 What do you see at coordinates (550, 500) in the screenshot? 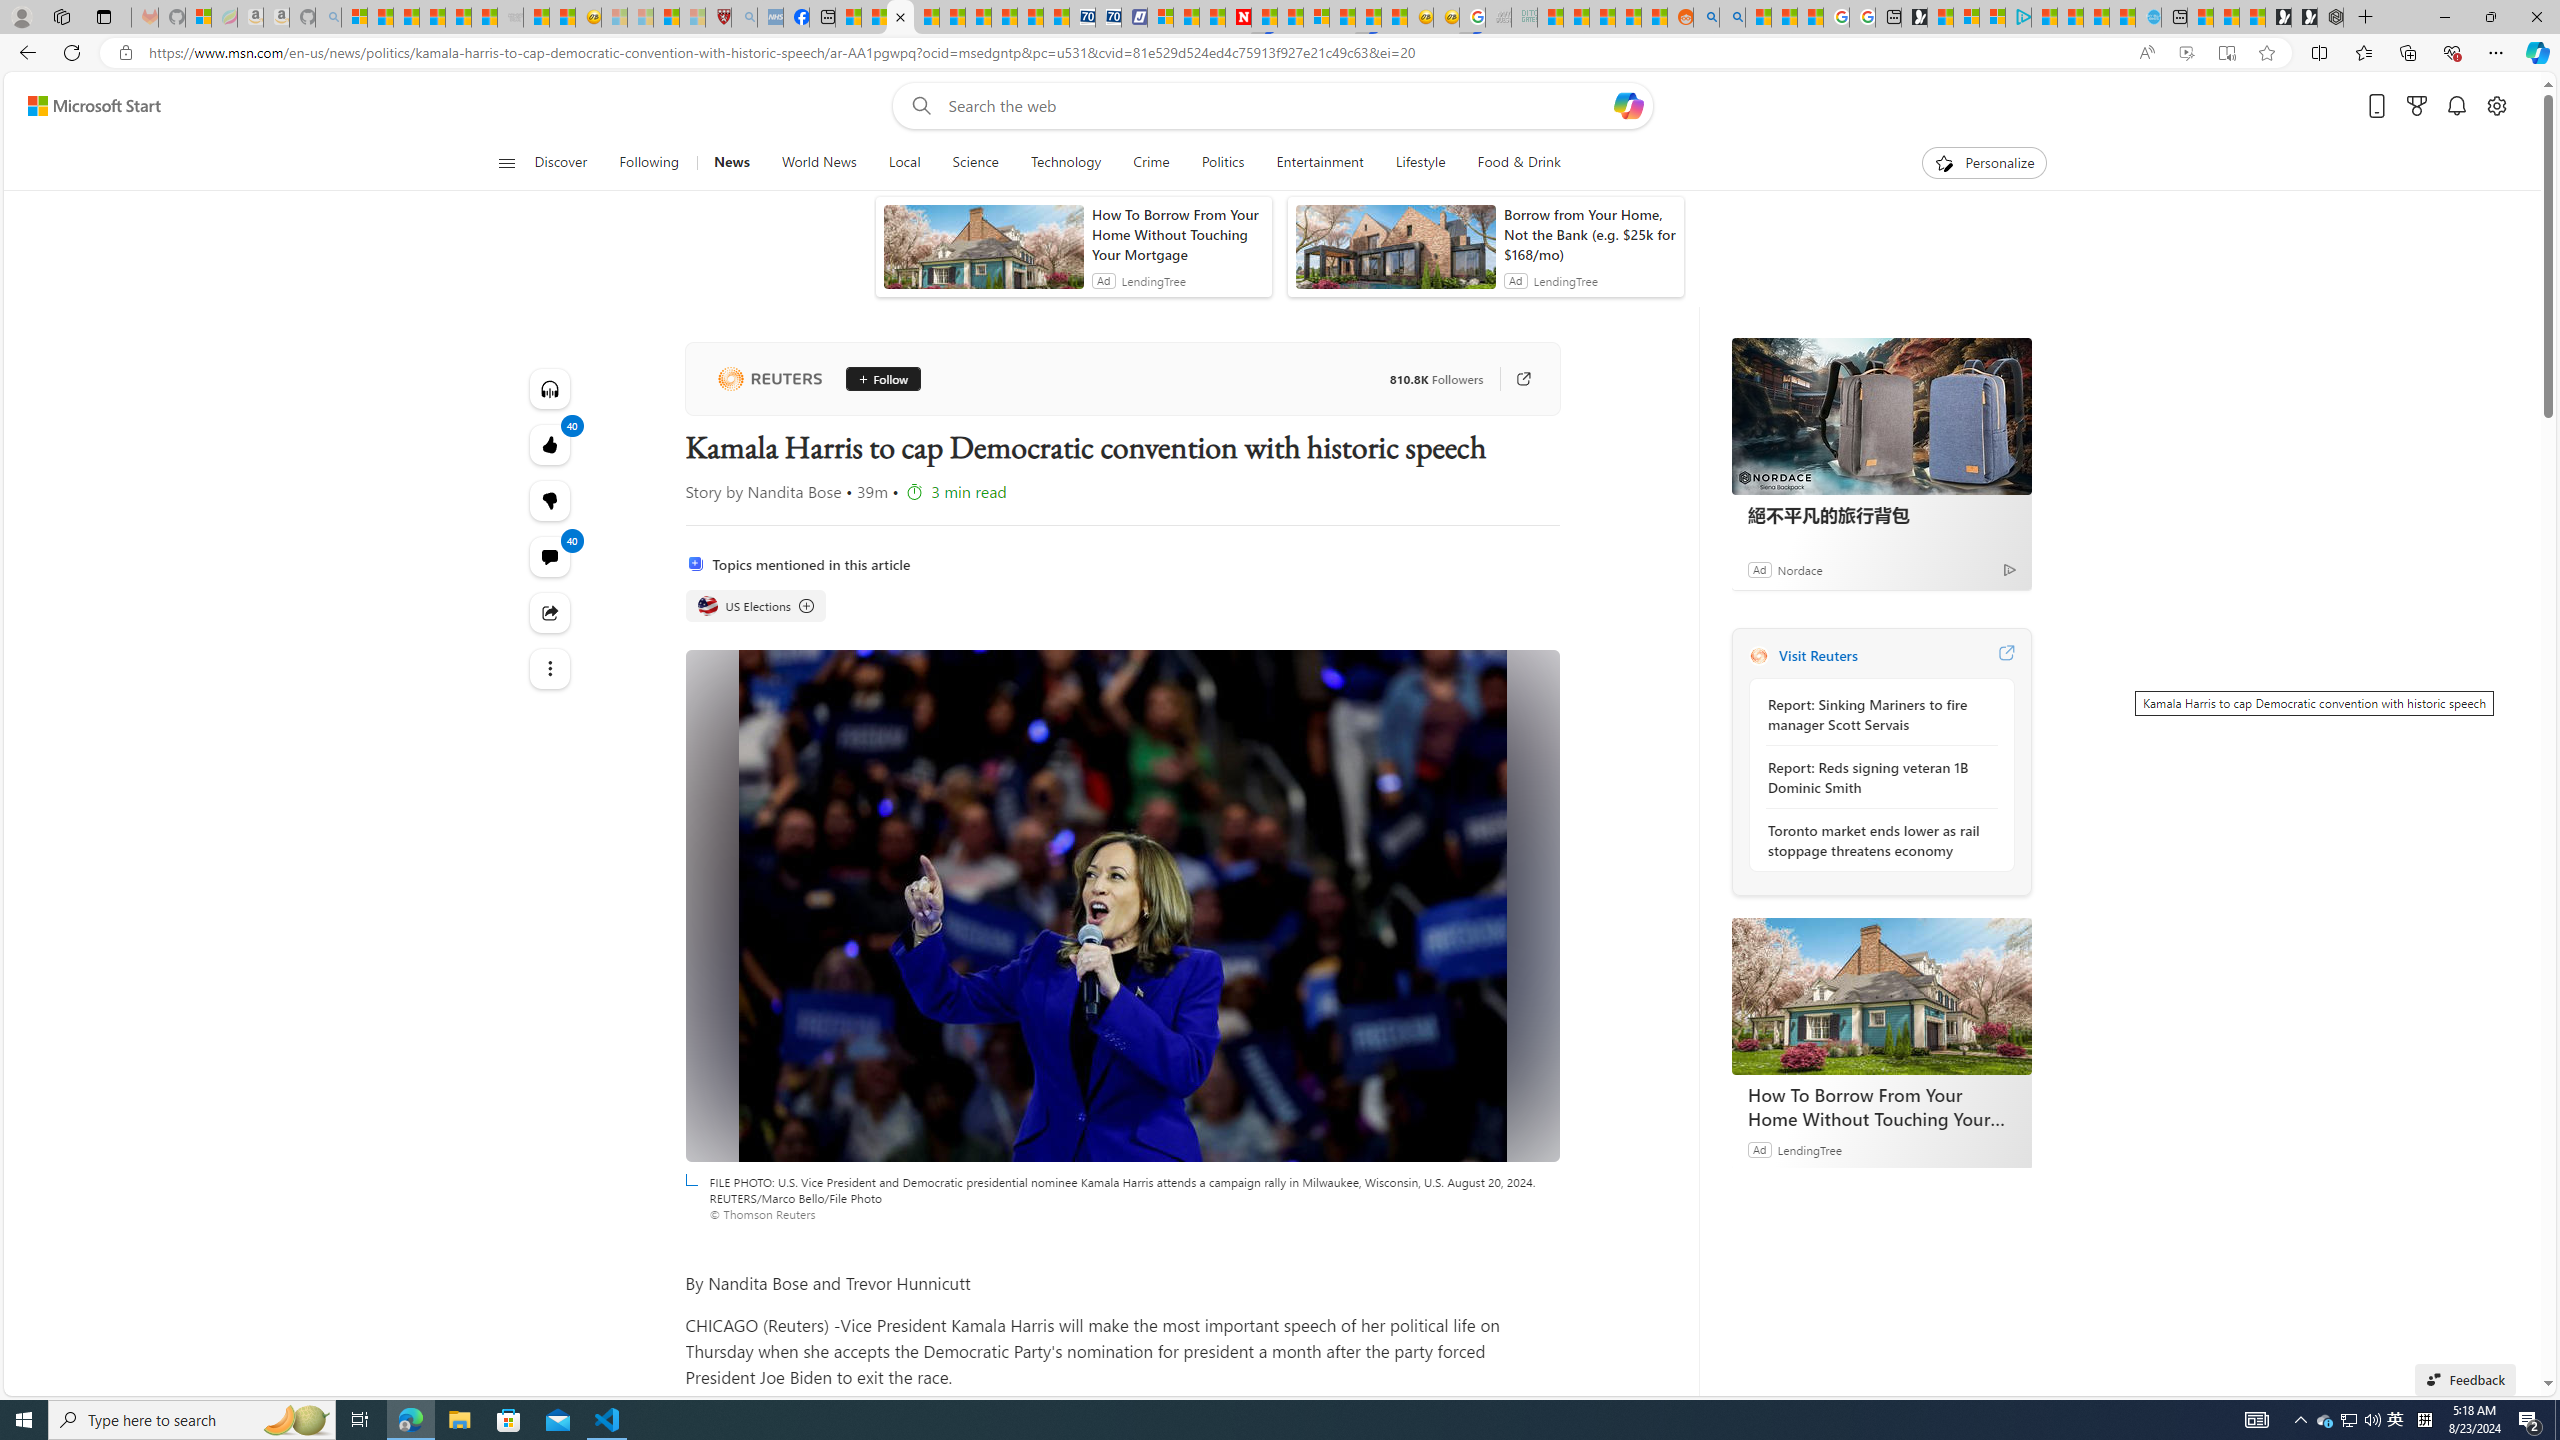
I see `40` at bounding box center [550, 500].